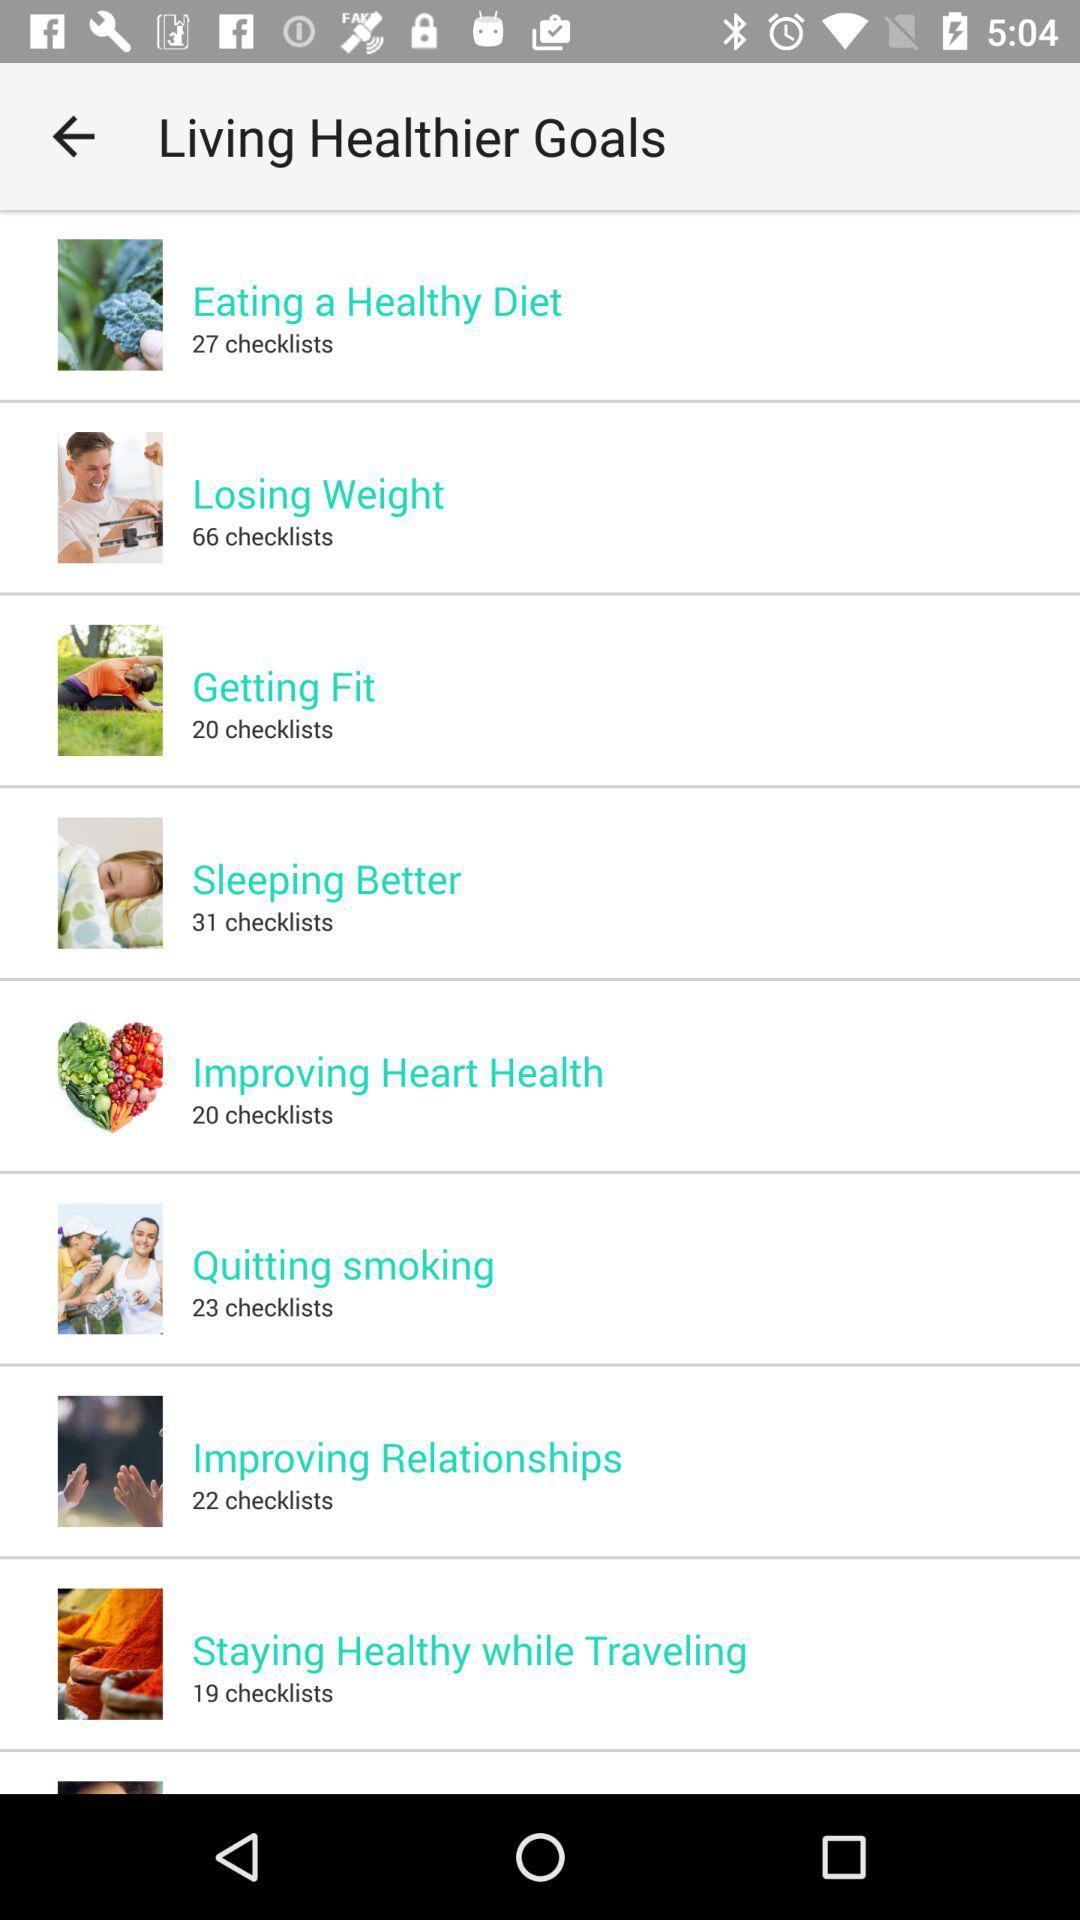  I want to click on open the item to the left of living healthier goals, so click(73, 136).